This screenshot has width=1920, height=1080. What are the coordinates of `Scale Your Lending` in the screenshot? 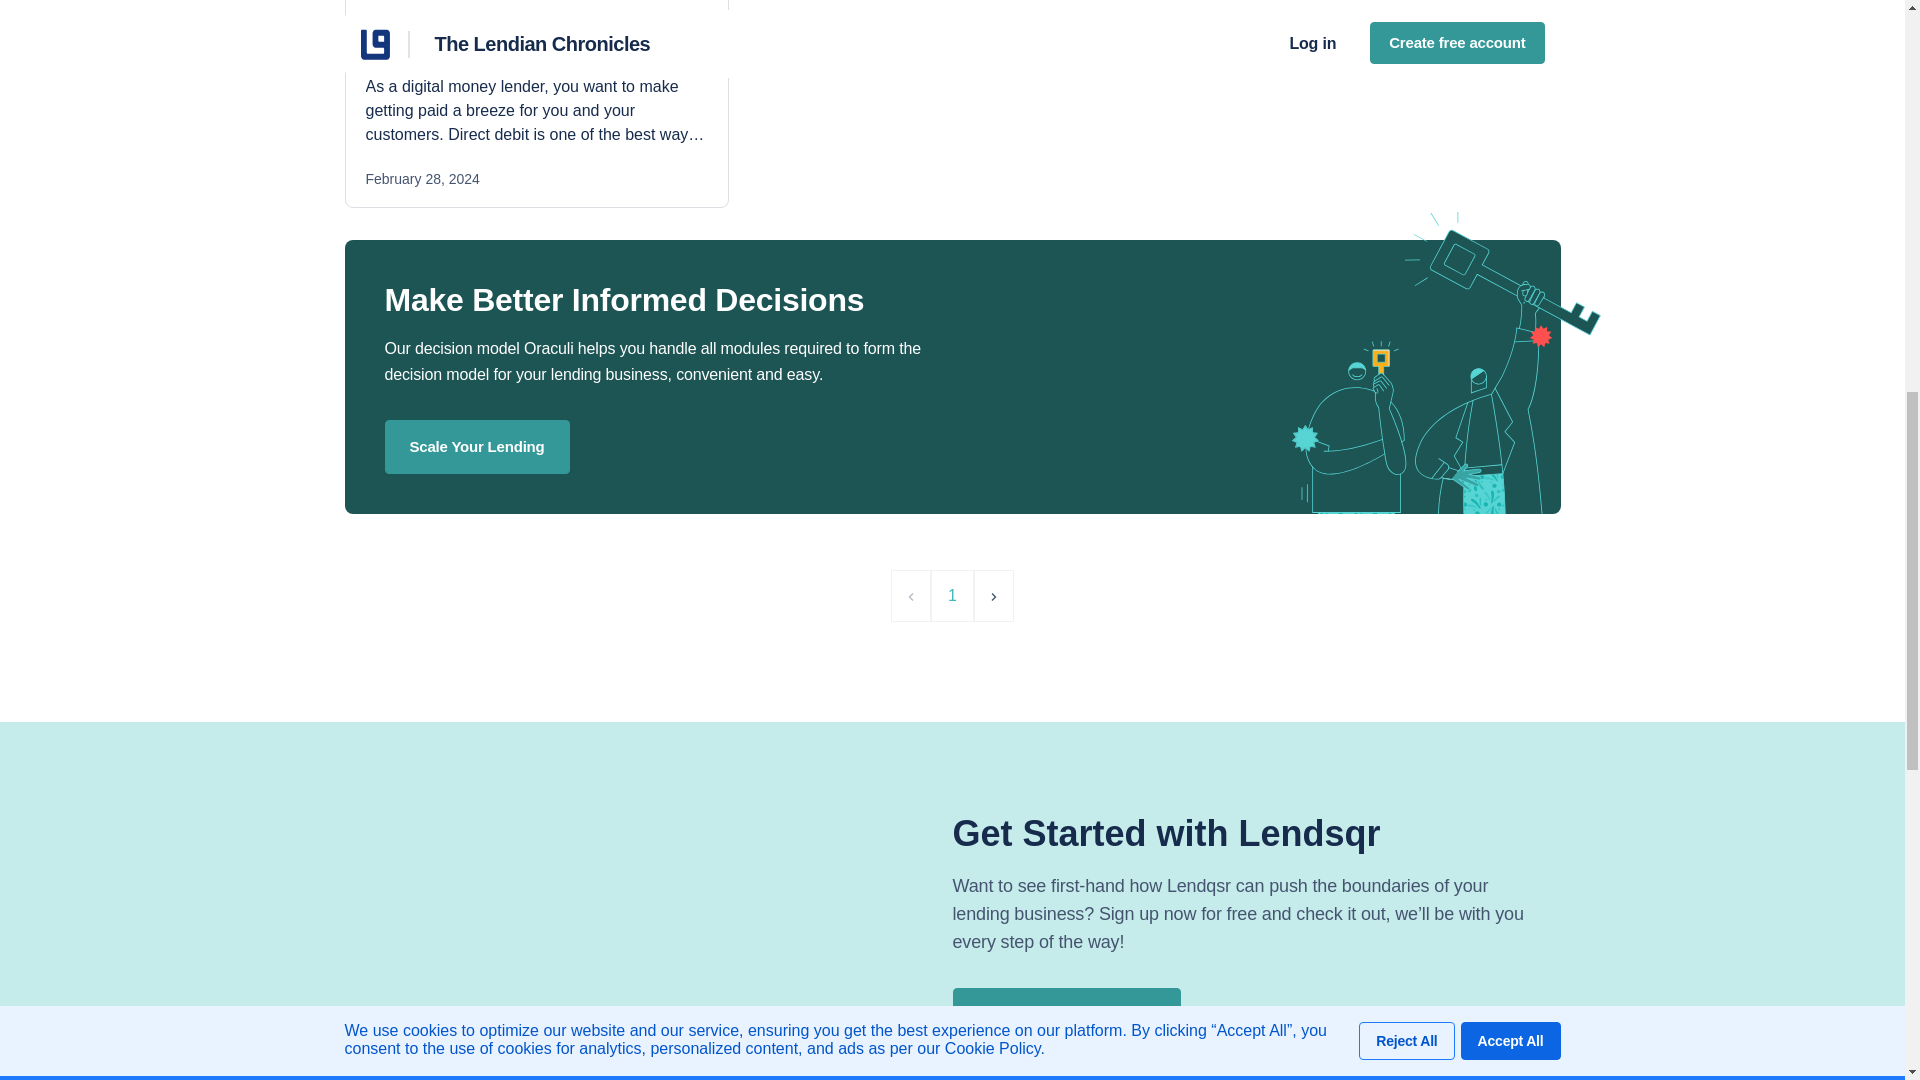 It's located at (476, 447).